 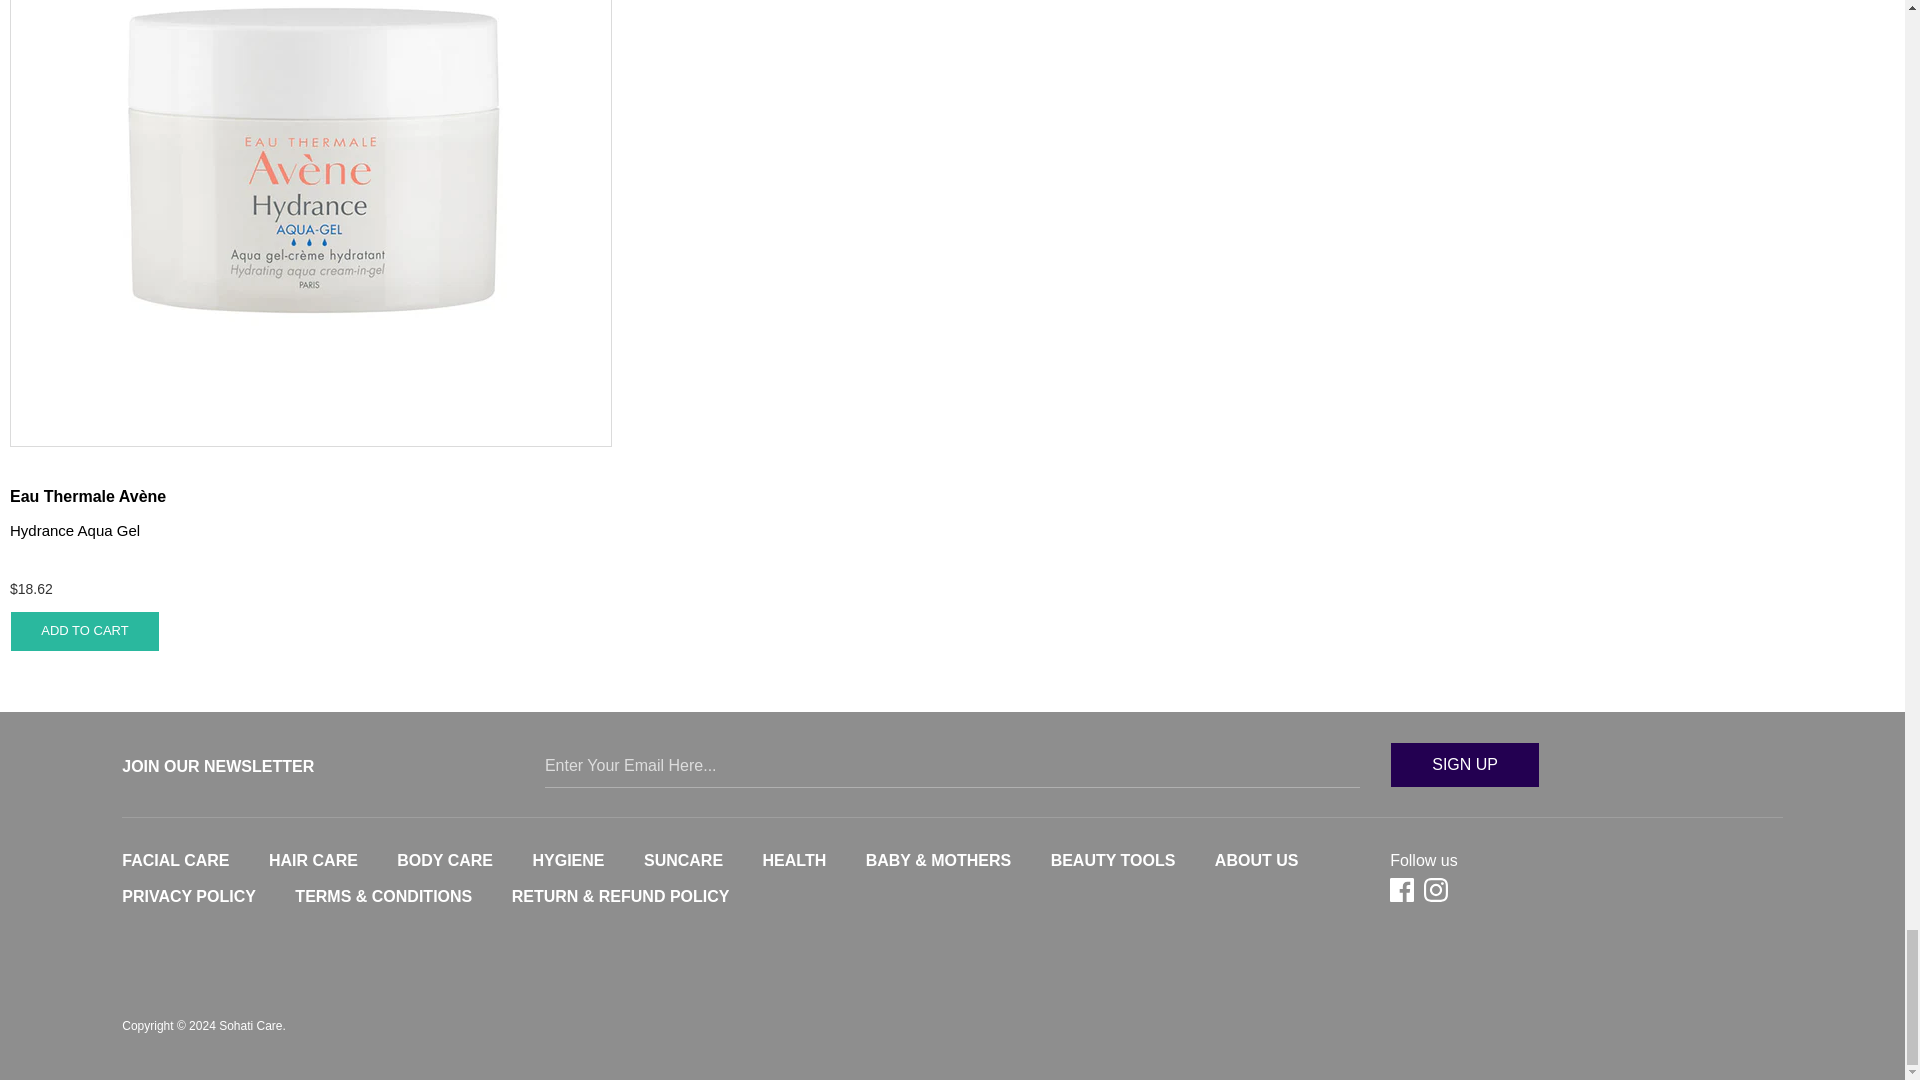 I want to click on Facebook, so click(x=1404, y=890).